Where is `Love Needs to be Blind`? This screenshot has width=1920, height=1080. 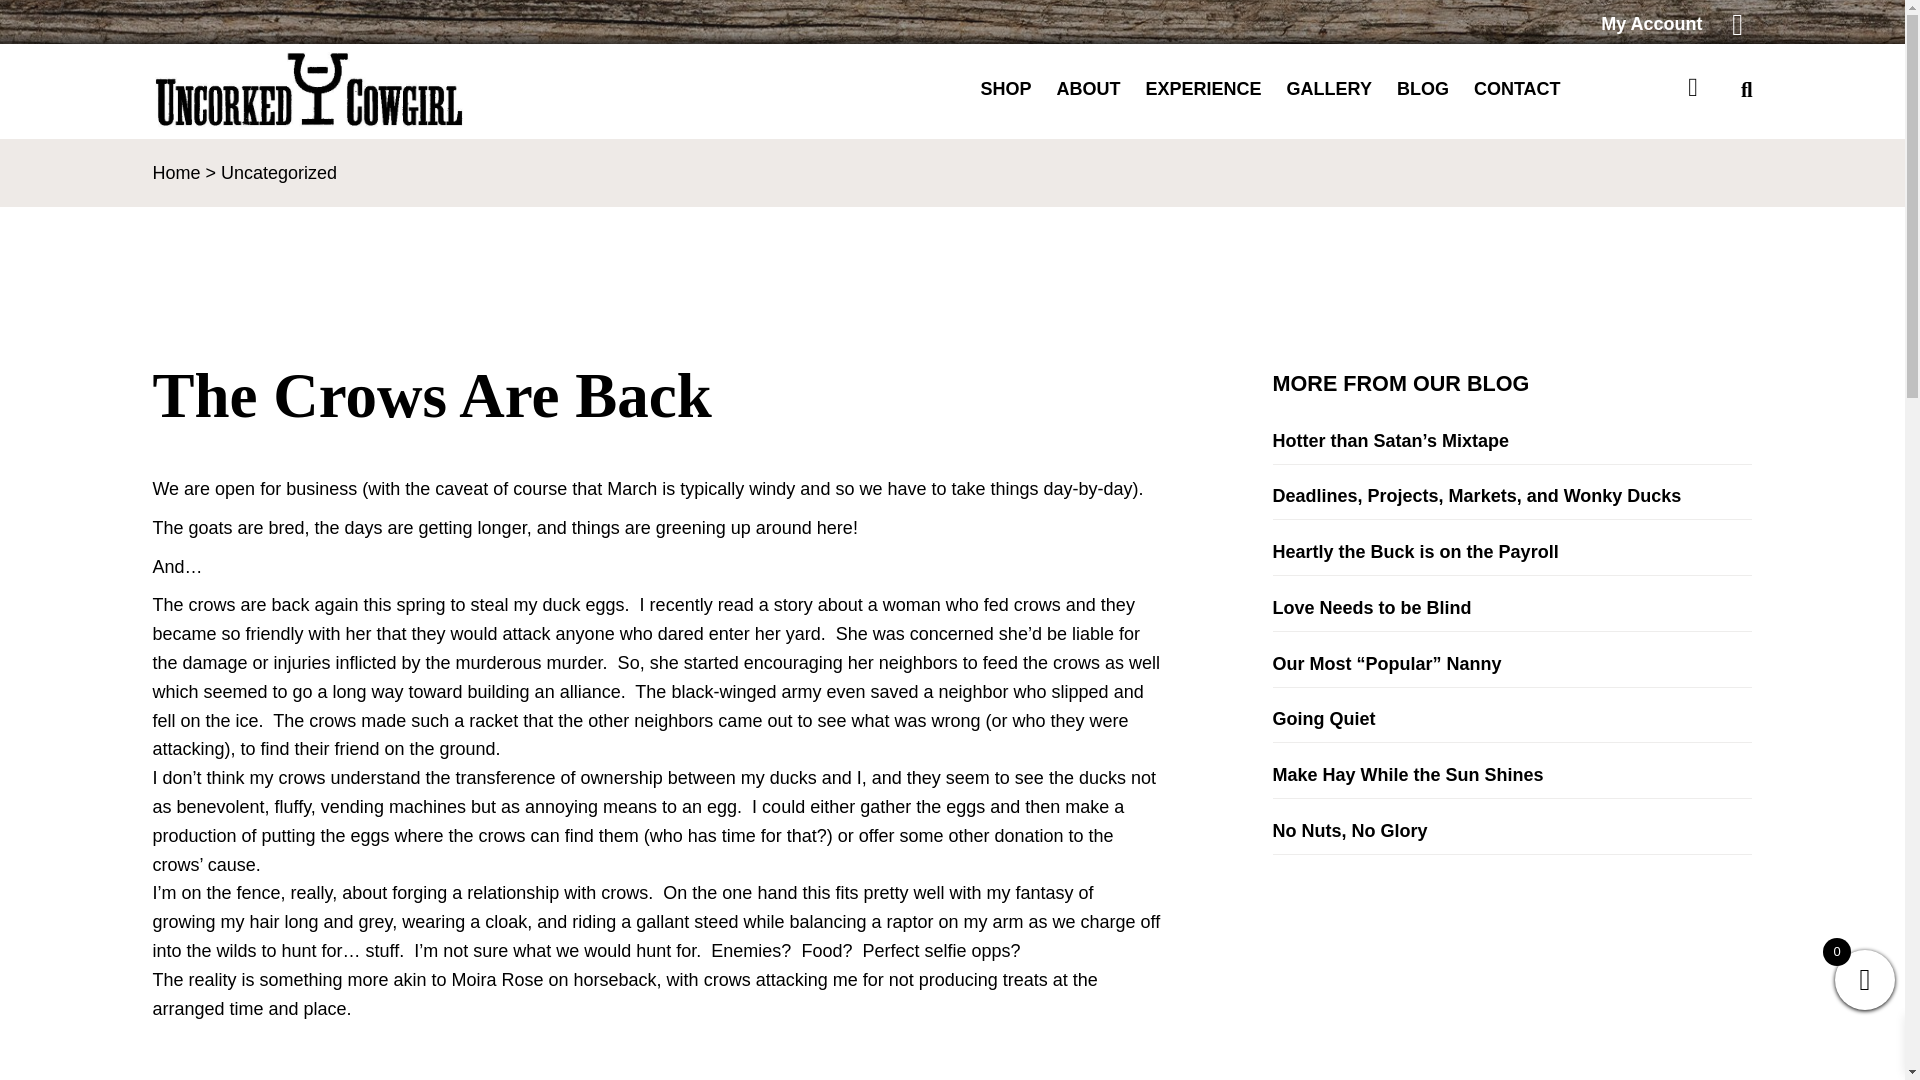
Love Needs to be Blind is located at coordinates (1512, 608).